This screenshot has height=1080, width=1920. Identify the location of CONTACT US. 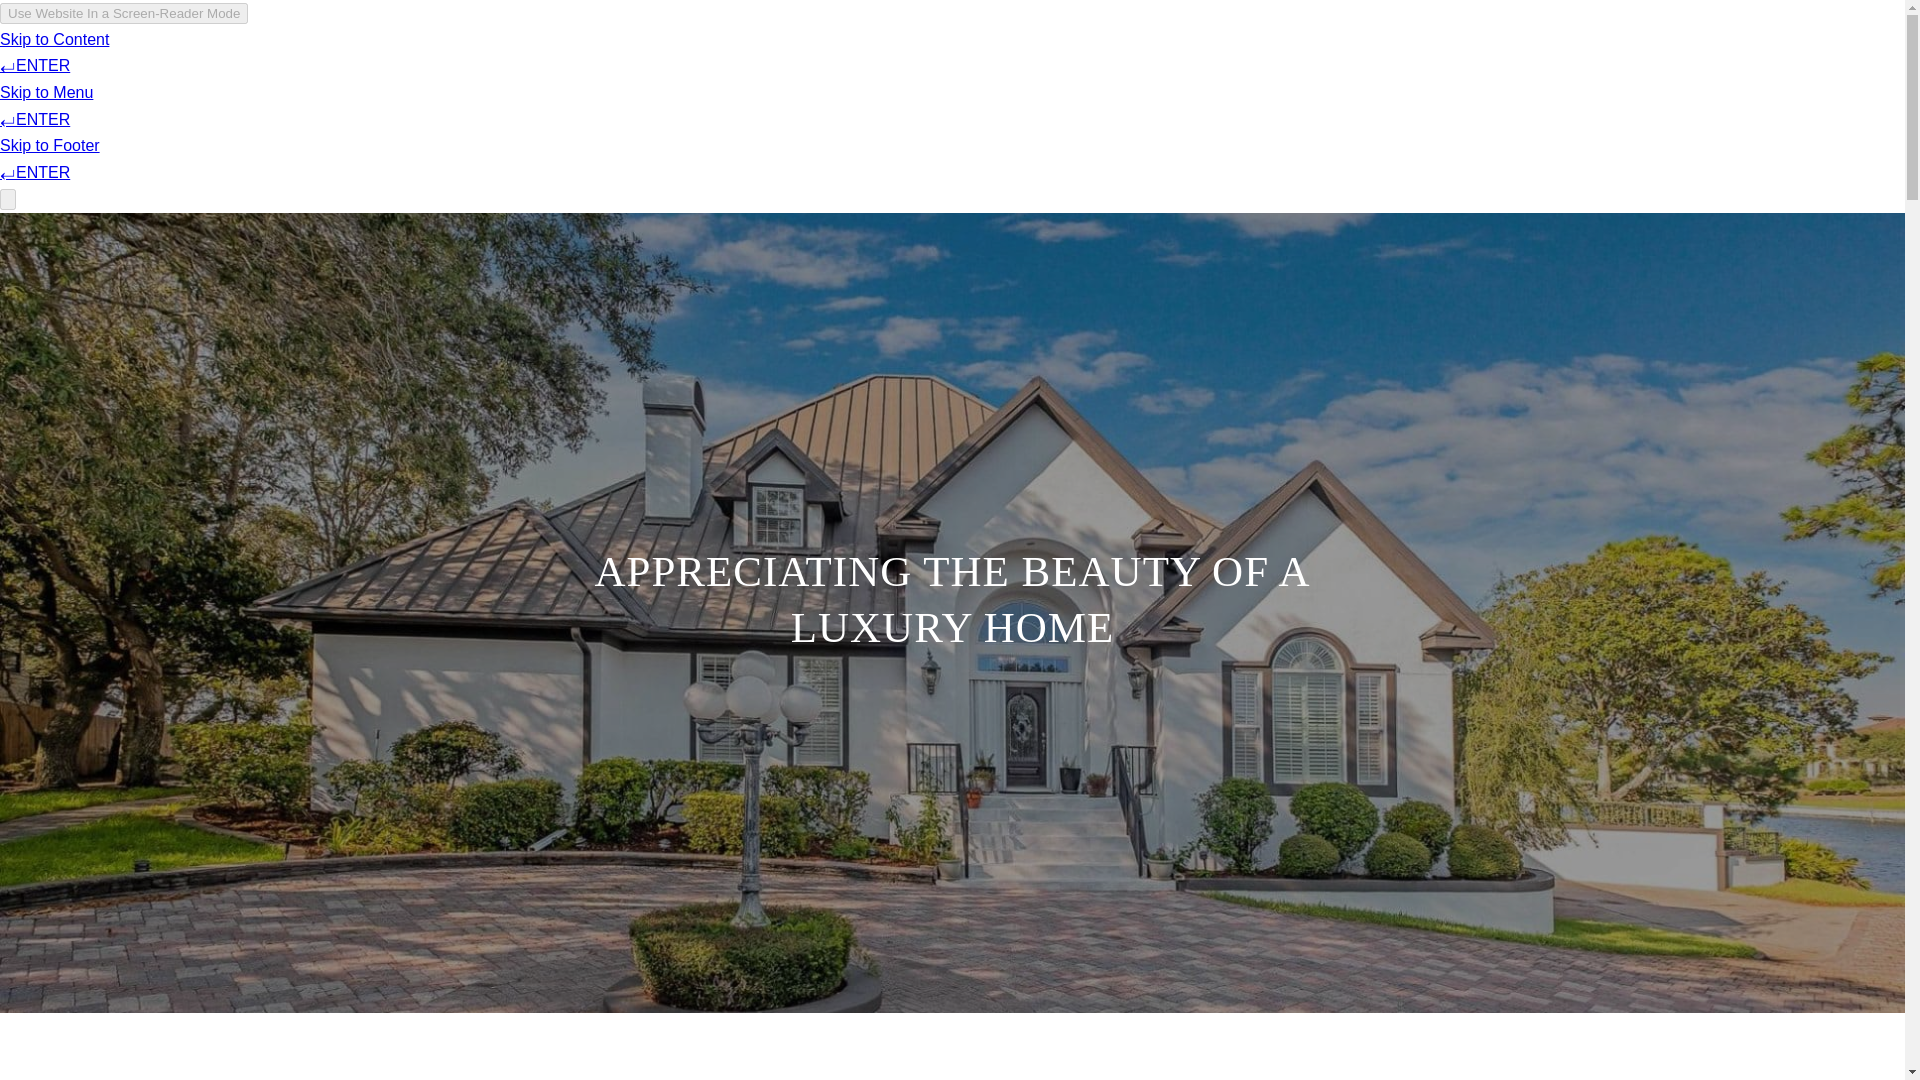
(1366, 50).